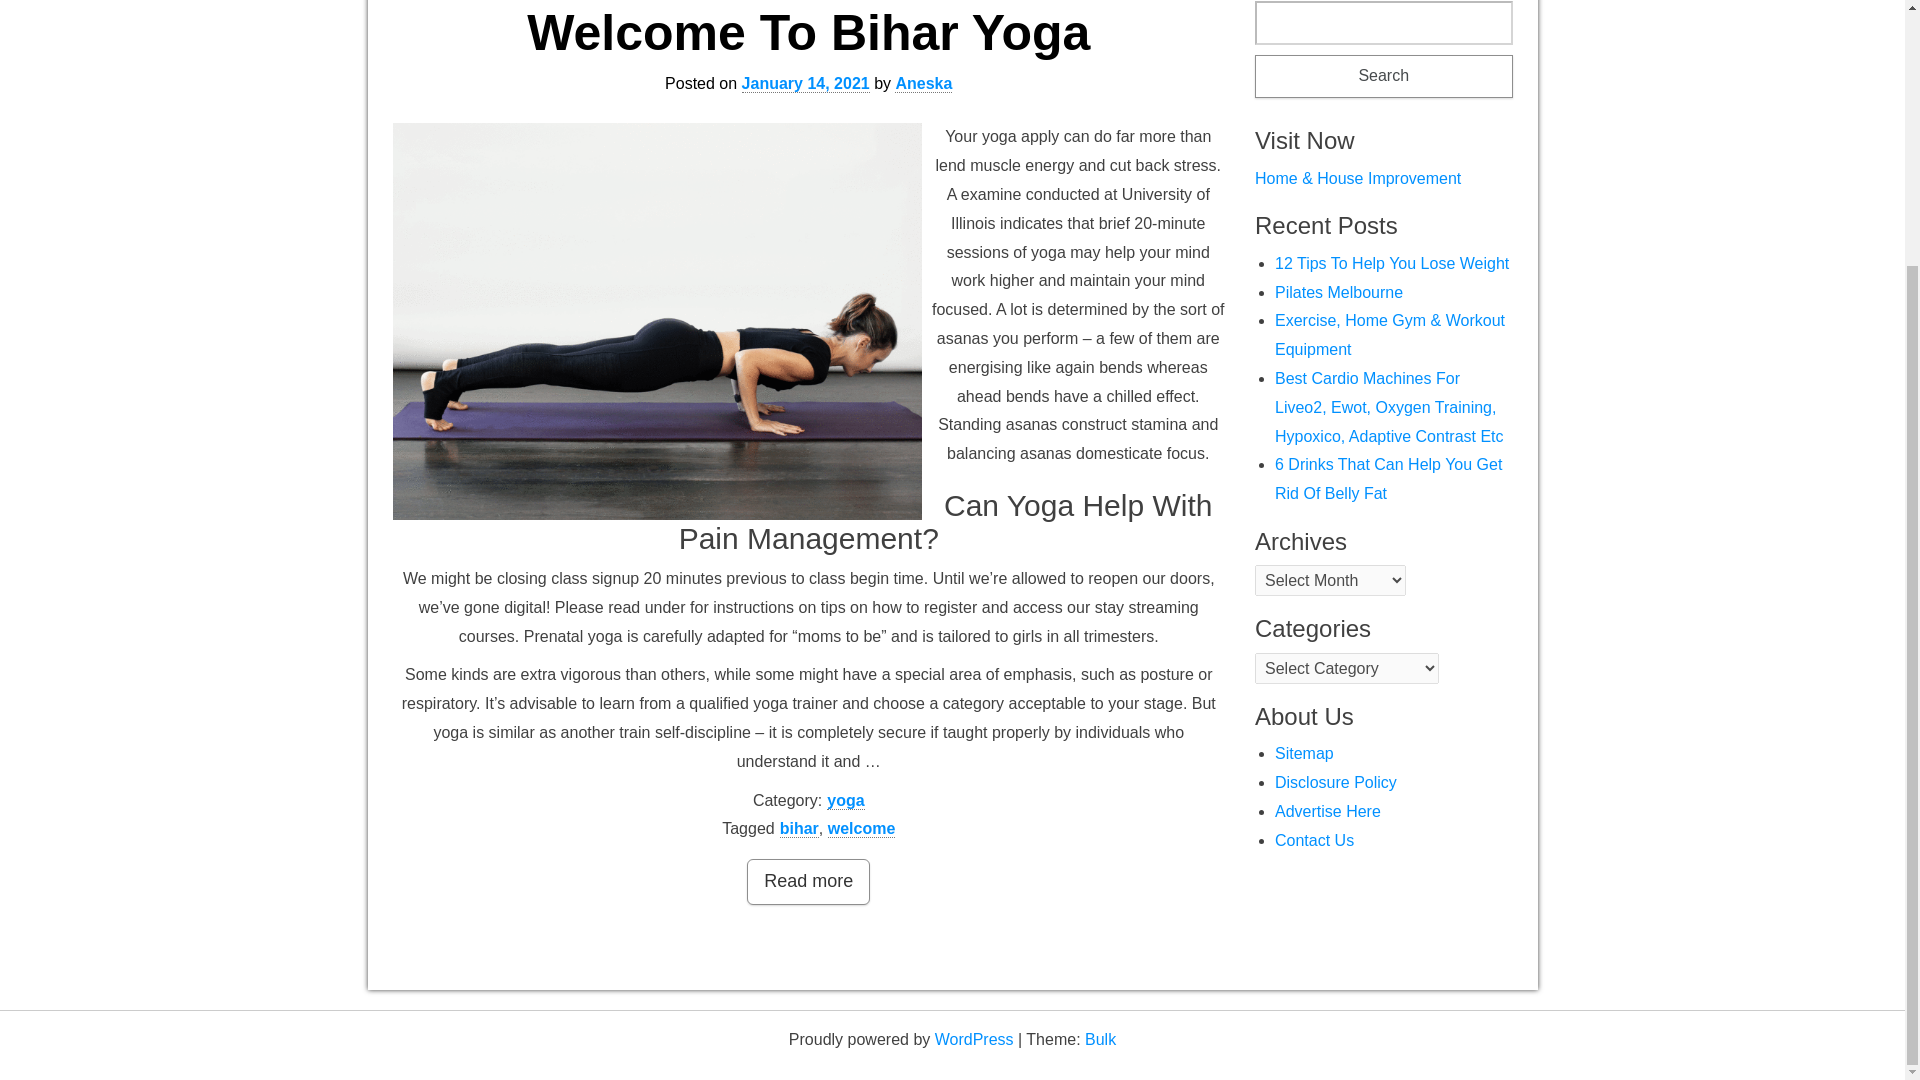  I want to click on bihar, so click(799, 828).